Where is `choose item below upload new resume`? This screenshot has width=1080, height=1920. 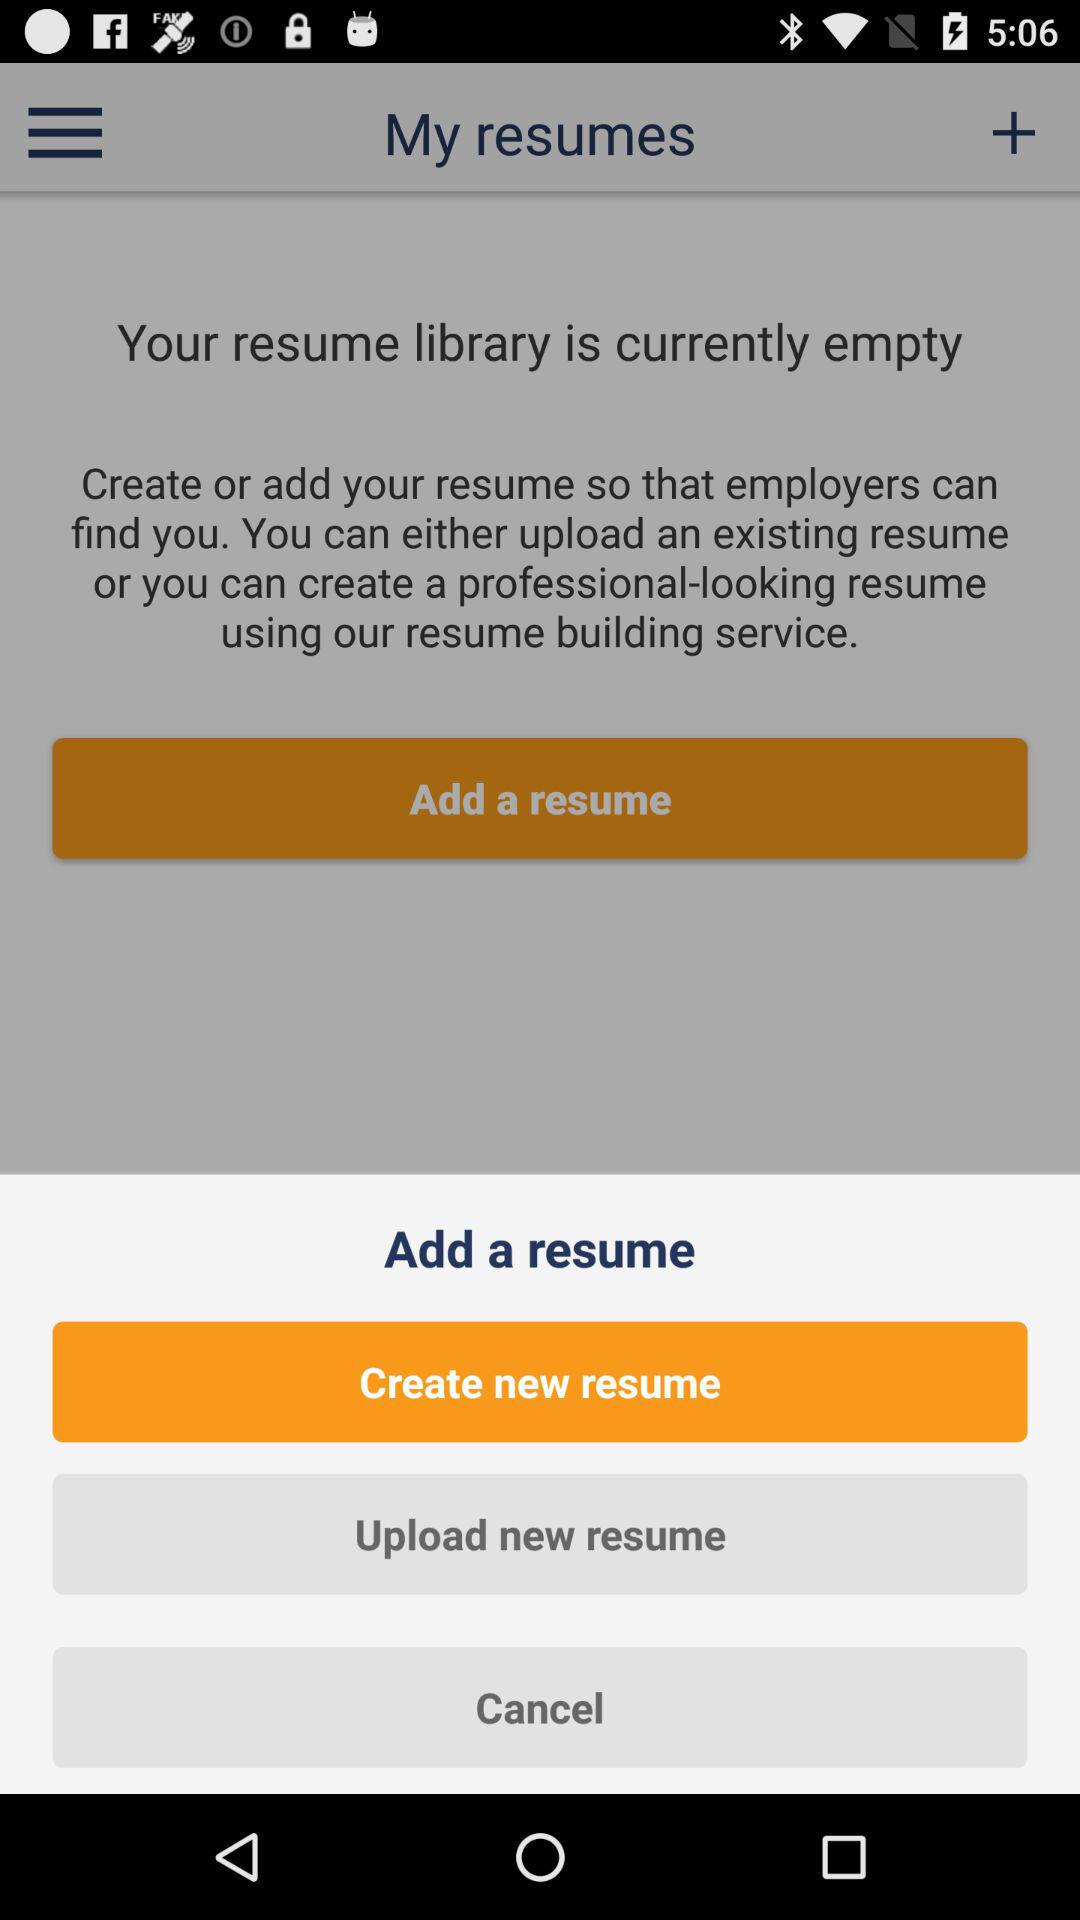 choose item below upload new resume is located at coordinates (540, 1707).